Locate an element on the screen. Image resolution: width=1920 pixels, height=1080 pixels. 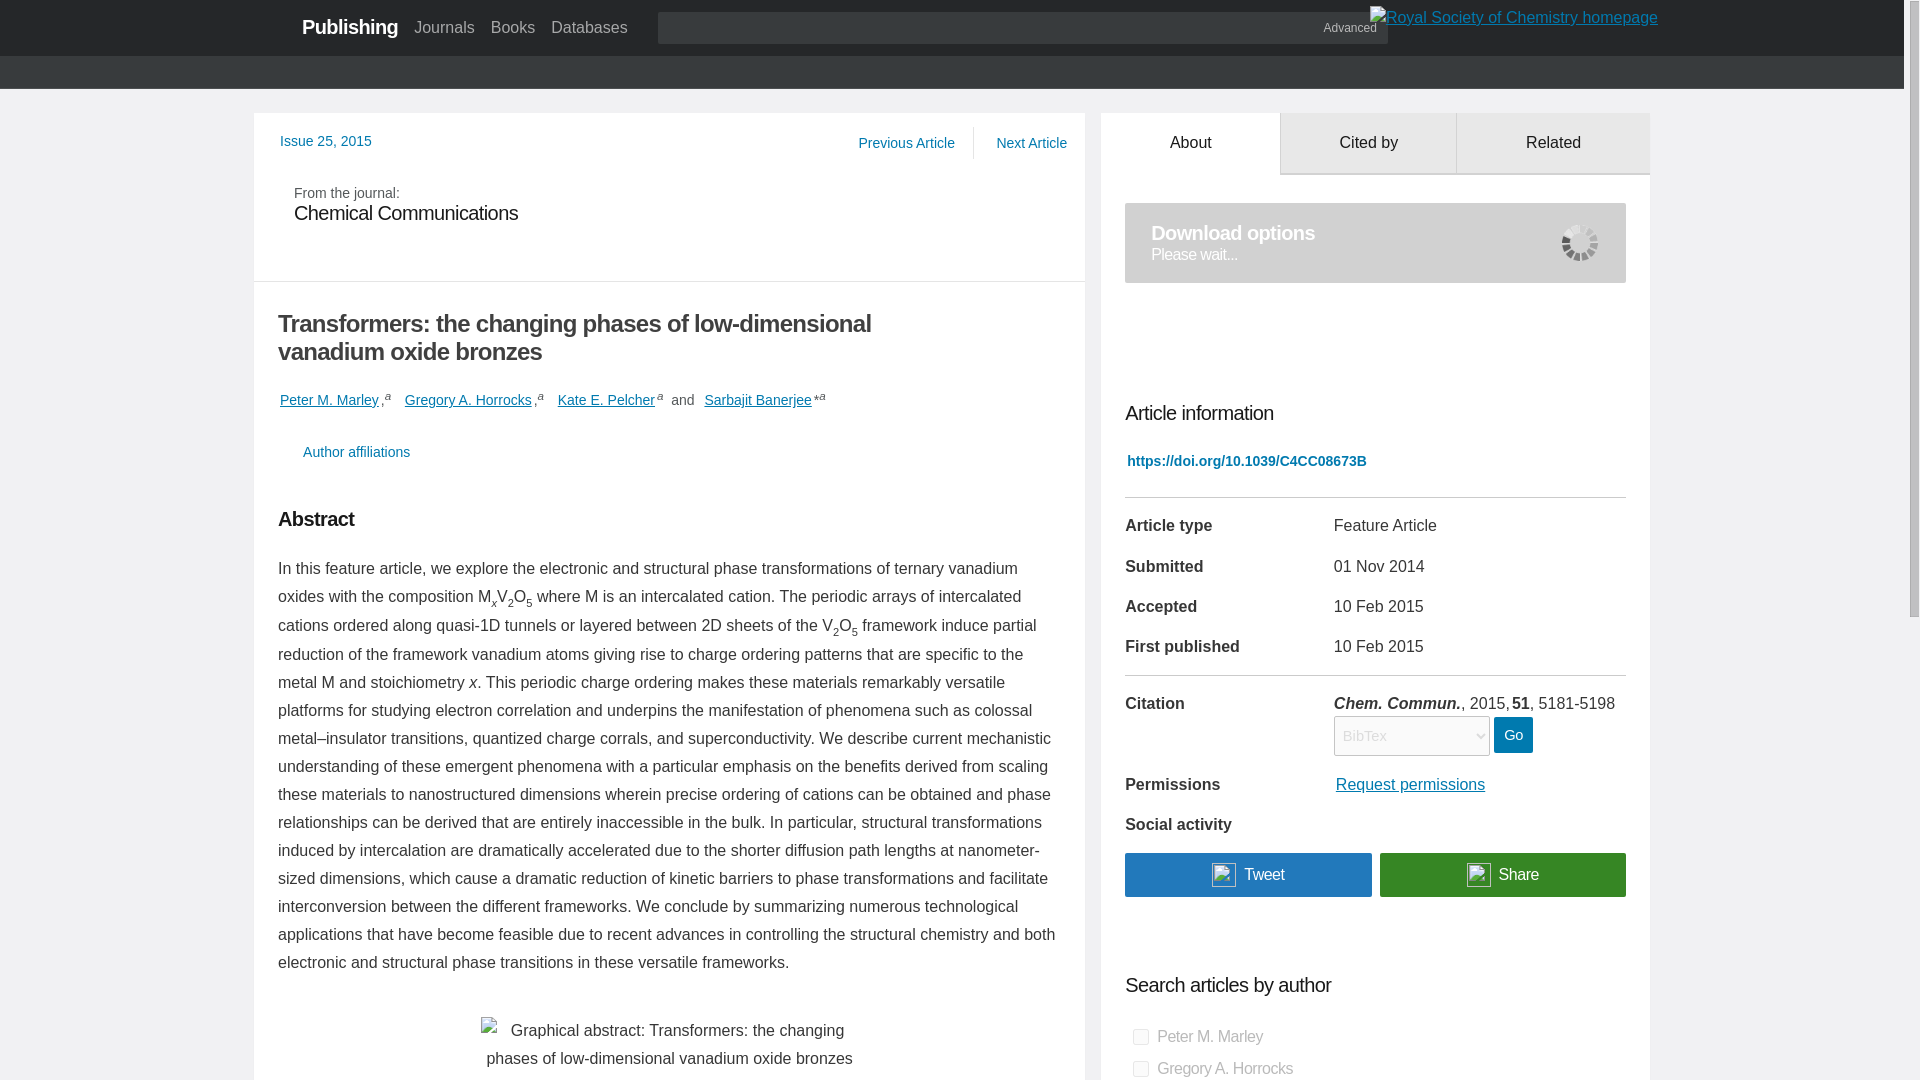
Publishing home page is located at coordinates (349, 26).